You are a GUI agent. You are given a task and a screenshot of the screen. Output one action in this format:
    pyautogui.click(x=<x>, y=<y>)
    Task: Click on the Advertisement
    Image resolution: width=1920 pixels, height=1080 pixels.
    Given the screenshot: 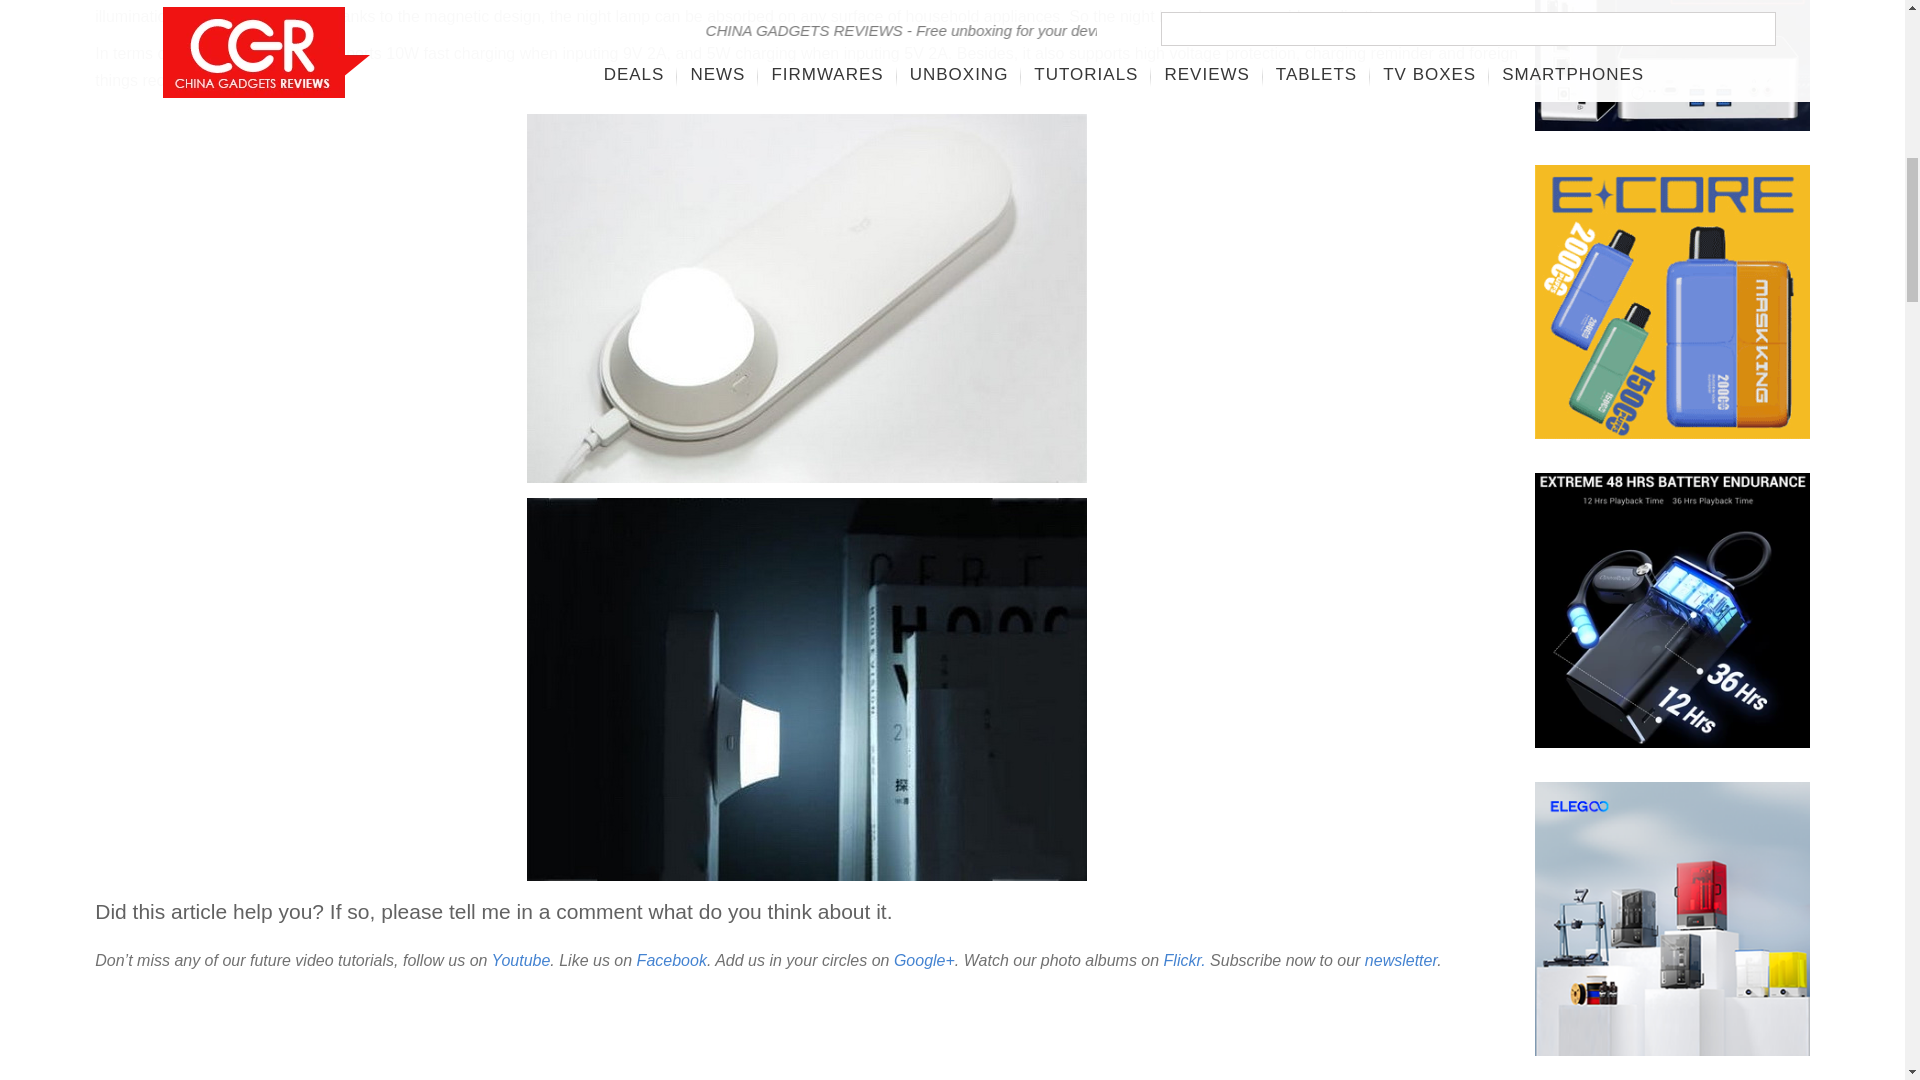 What is the action you would take?
    pyautogui.click(x=807, y=1027)
    